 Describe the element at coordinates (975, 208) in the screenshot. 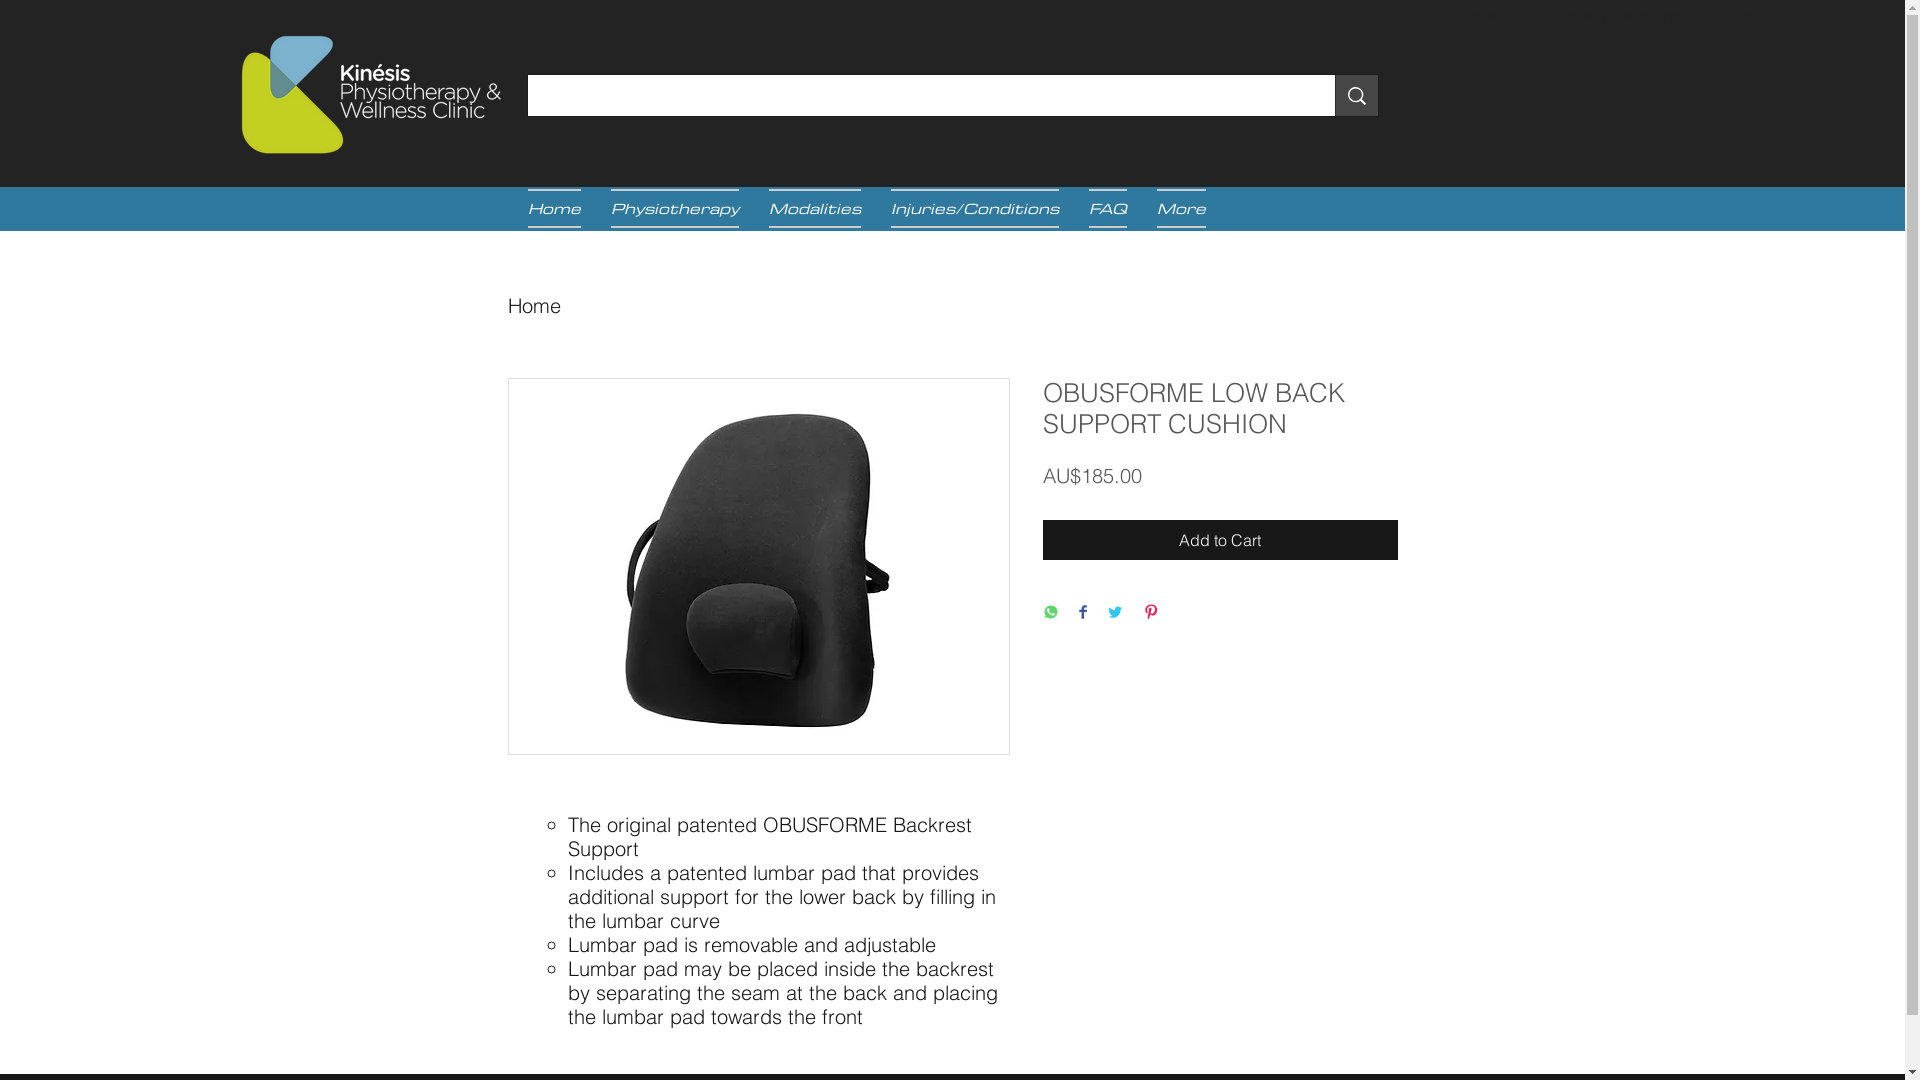

I see `Injuries/Conditions` at that location.